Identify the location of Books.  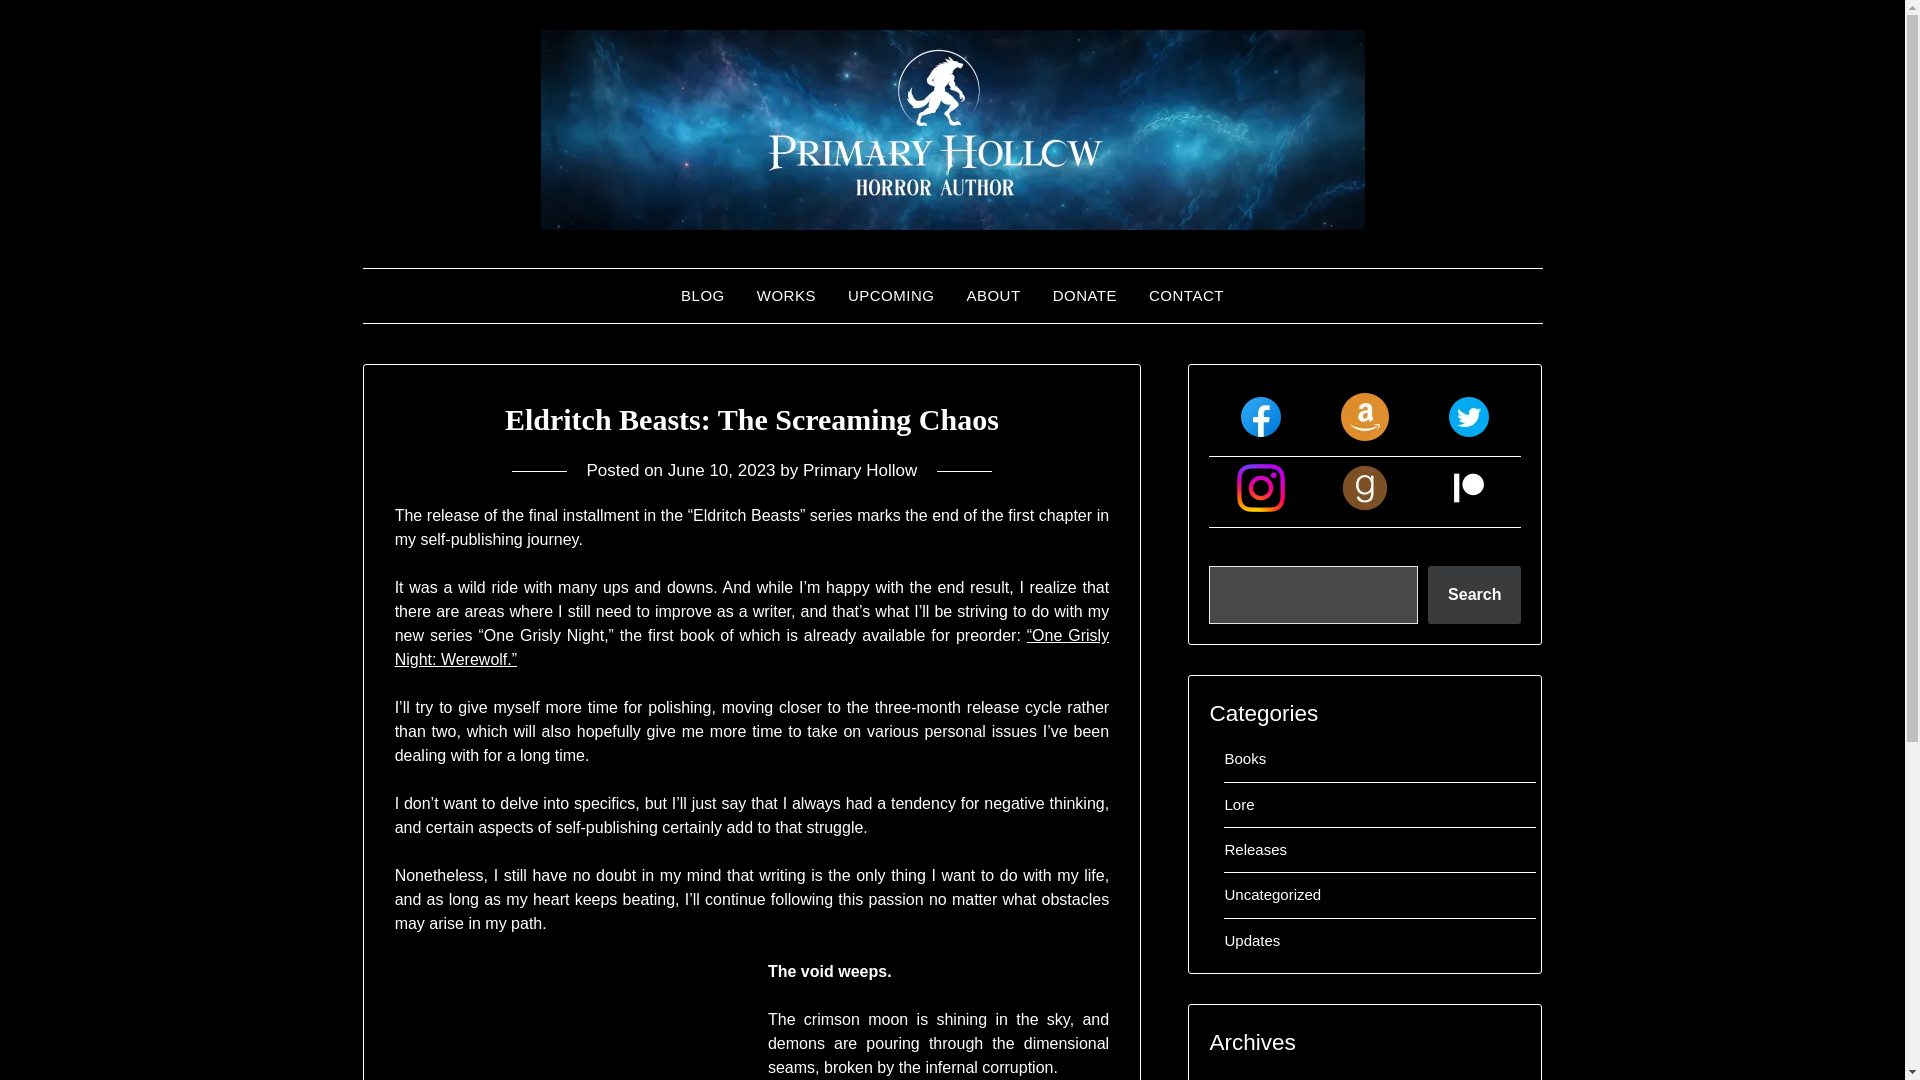
(1244, 758).